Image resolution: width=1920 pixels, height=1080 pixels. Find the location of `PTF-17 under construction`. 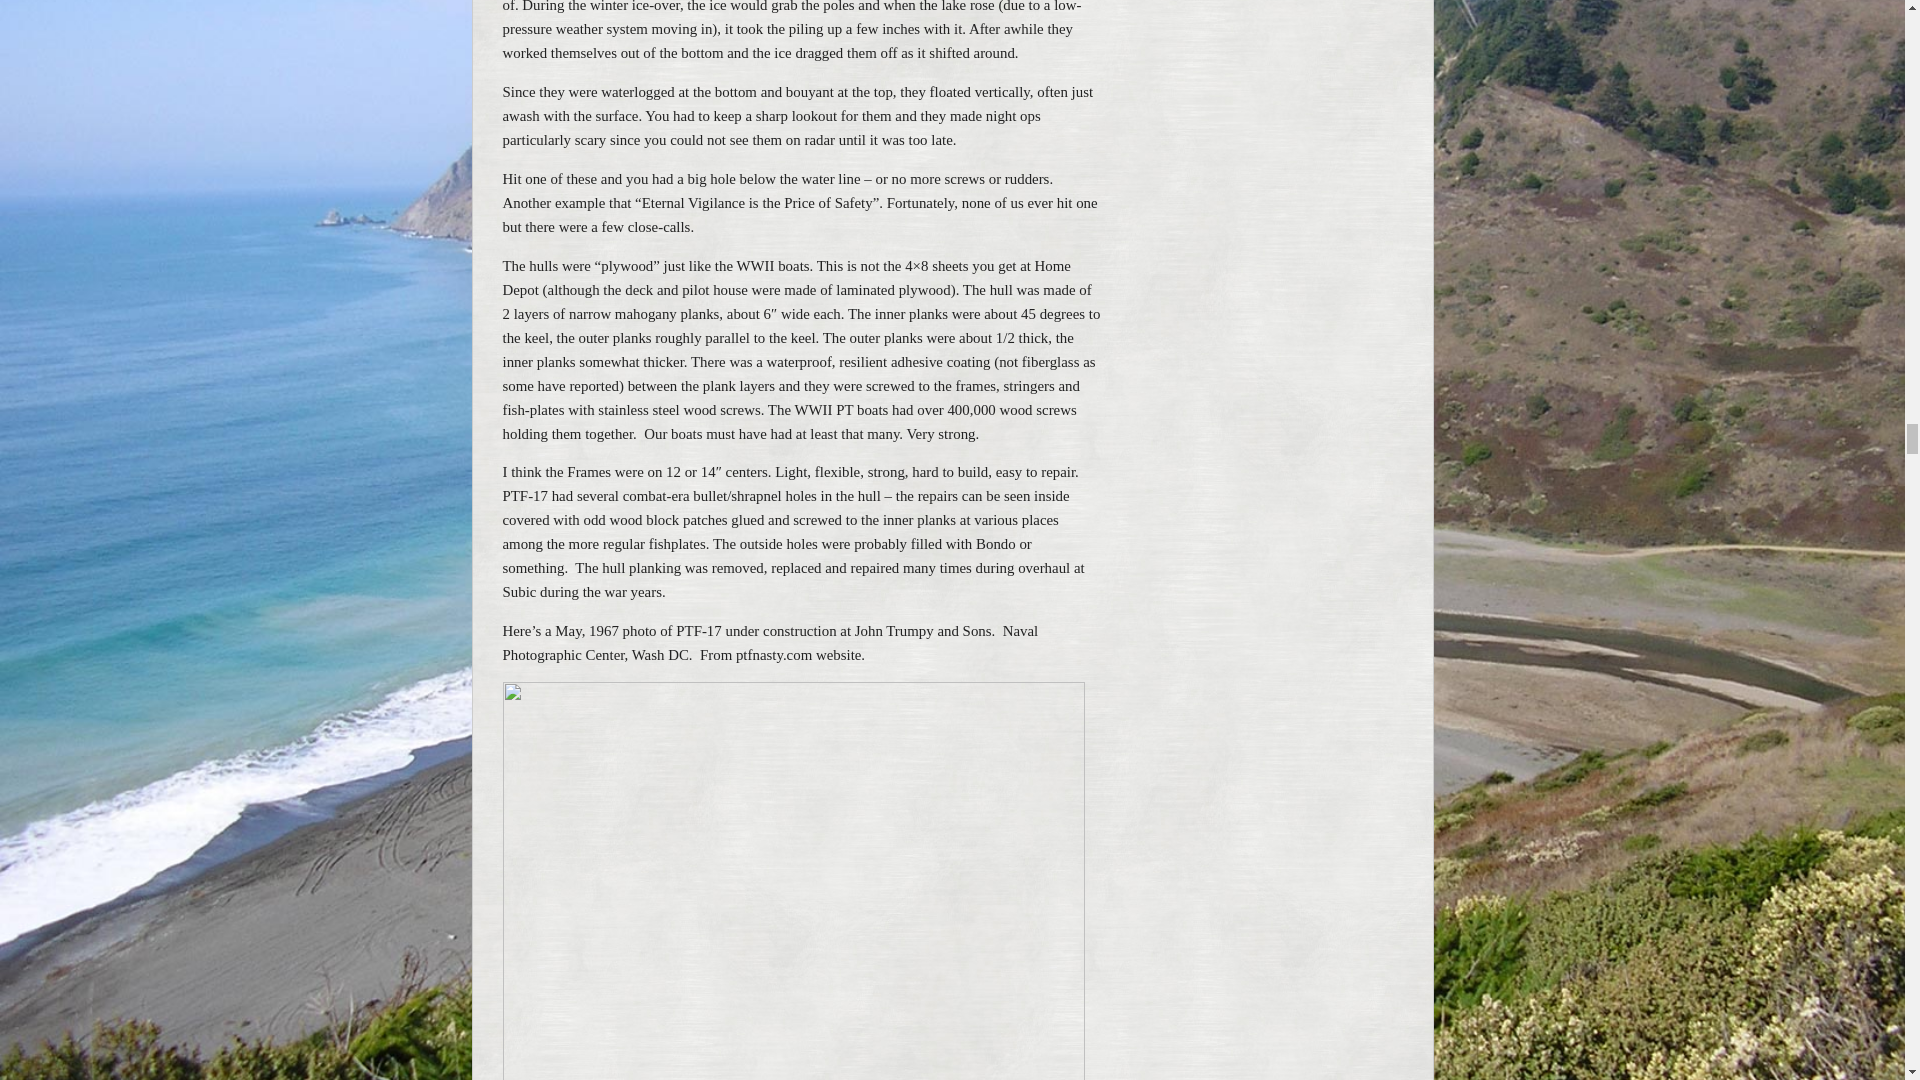

PTF-17 under construction is located at coordinates (792, 880).